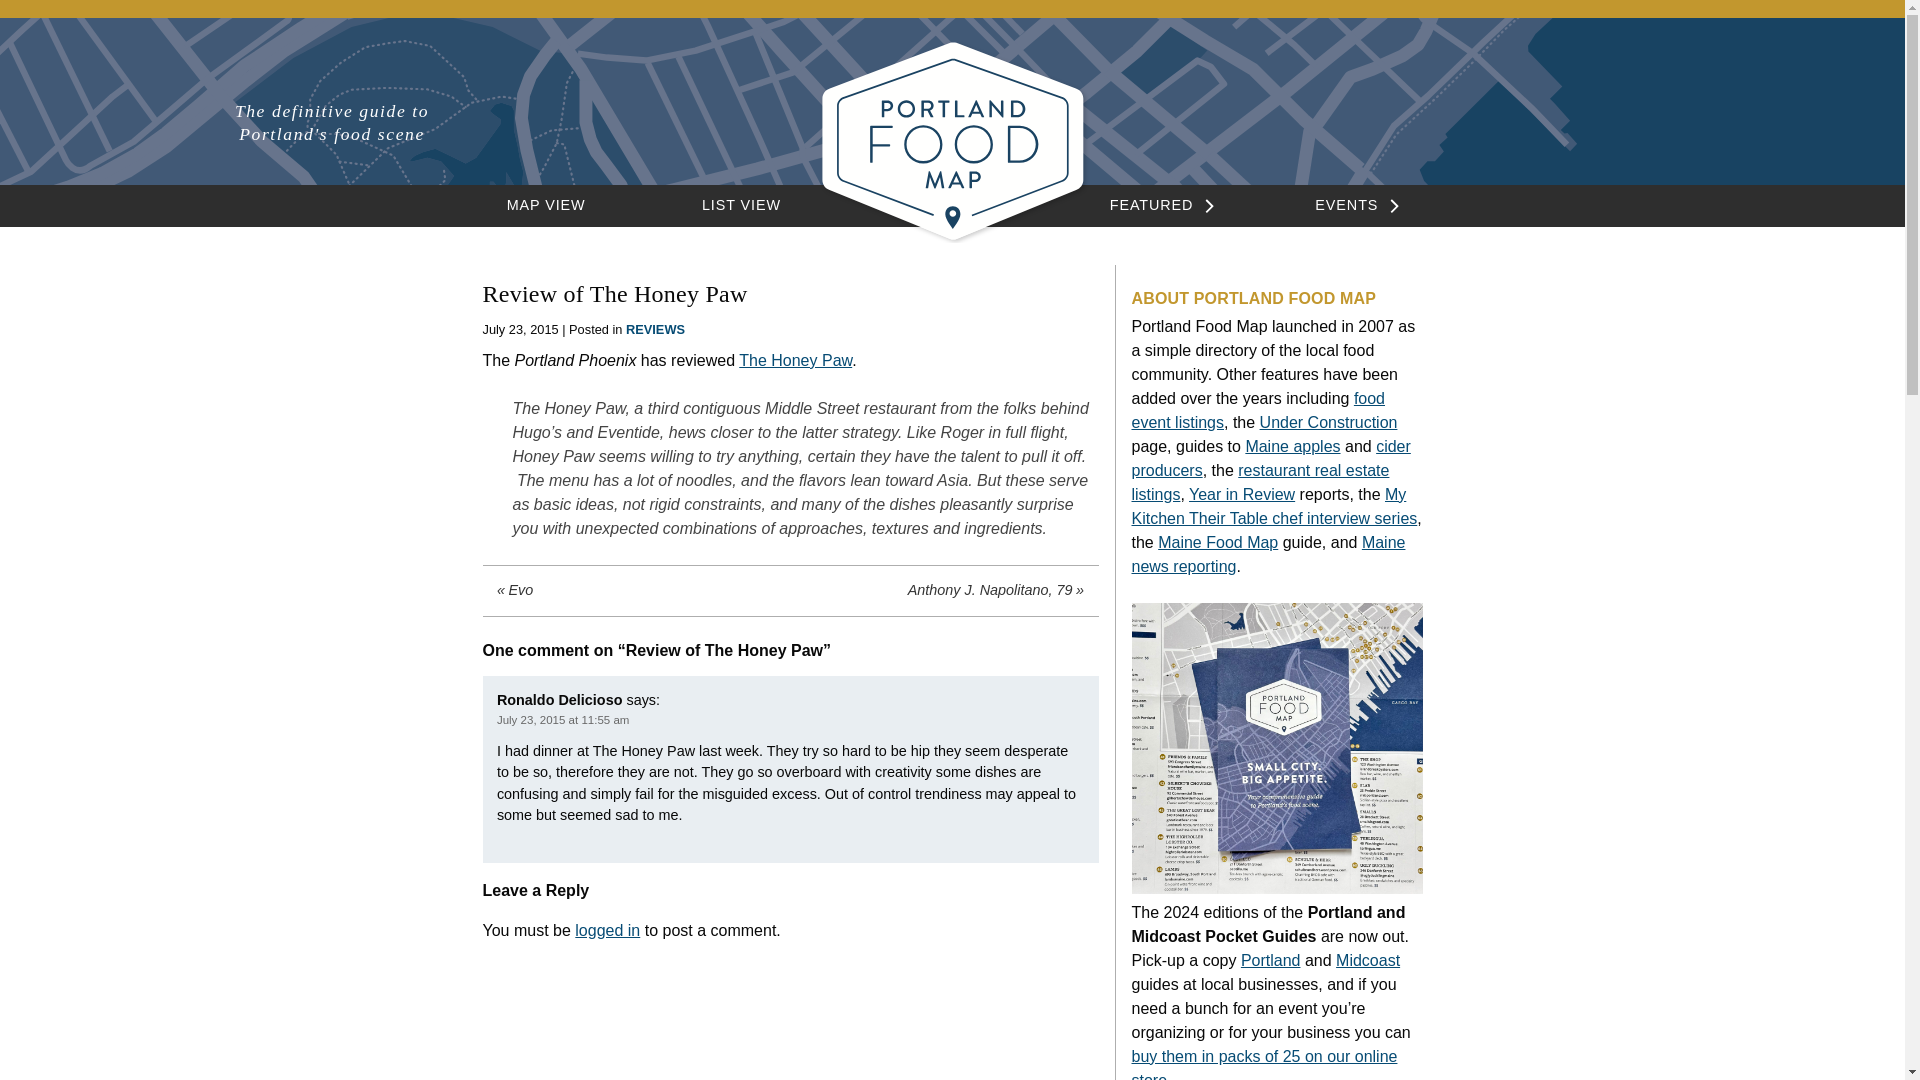 The image size is (1920, 1080). I want to click on Twitter icon, so click(1614, 115).